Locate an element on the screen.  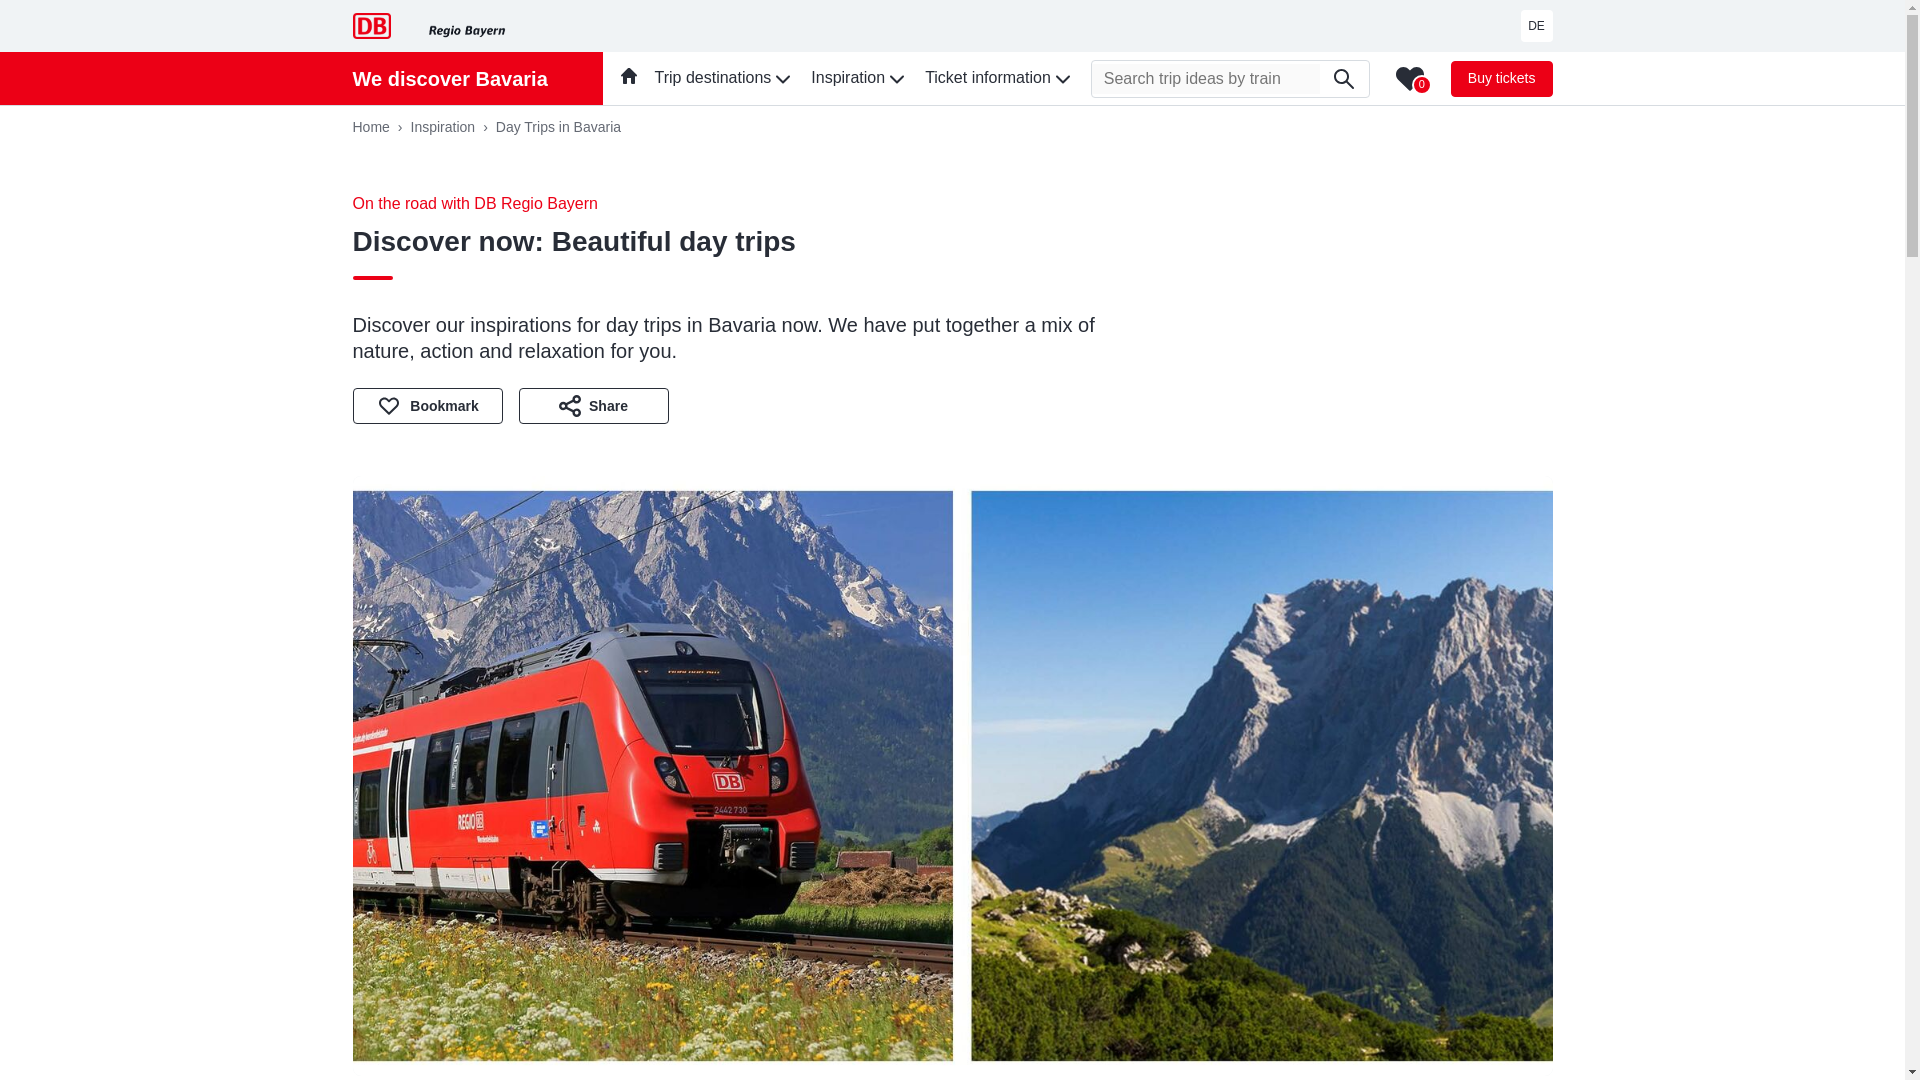
0 is located at coordinates (1410, 77).